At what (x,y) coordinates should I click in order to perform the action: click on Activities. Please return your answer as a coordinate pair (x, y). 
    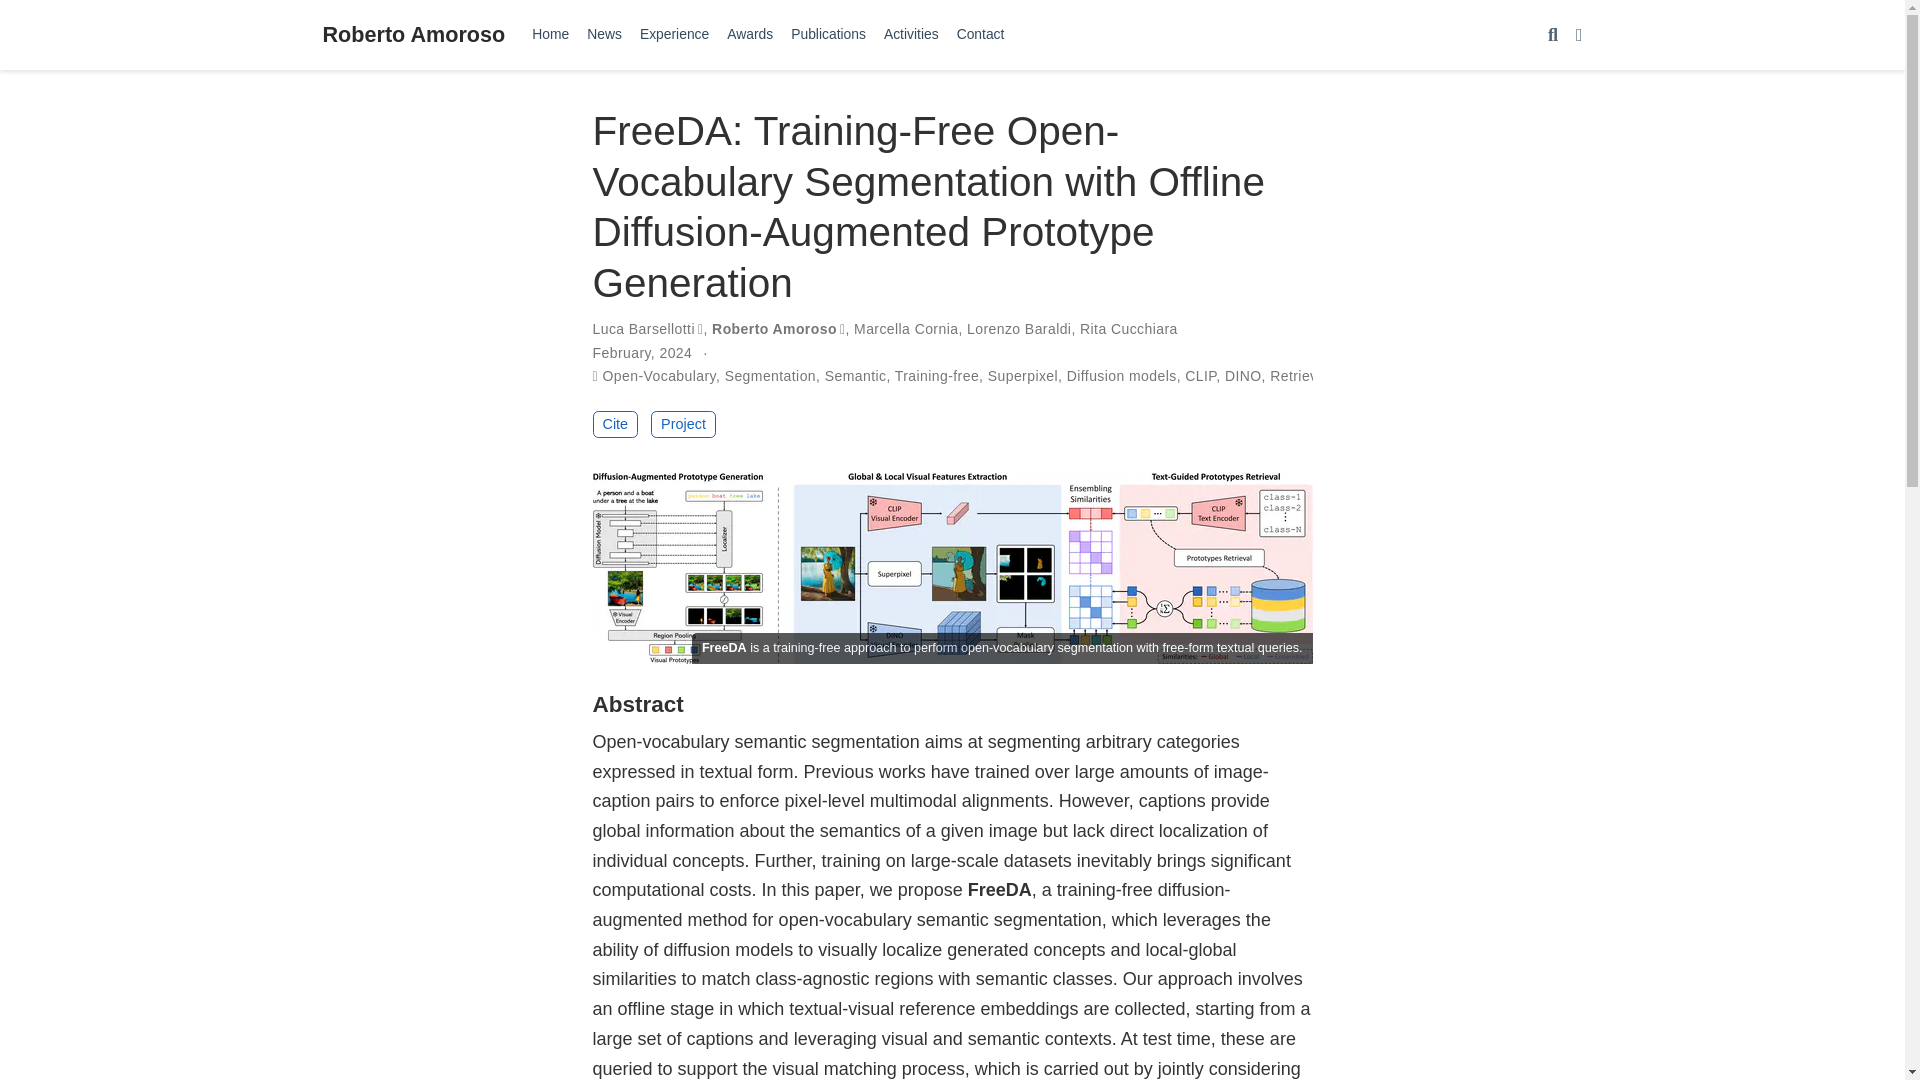
    Looking at the image, I should click on (912, 34).